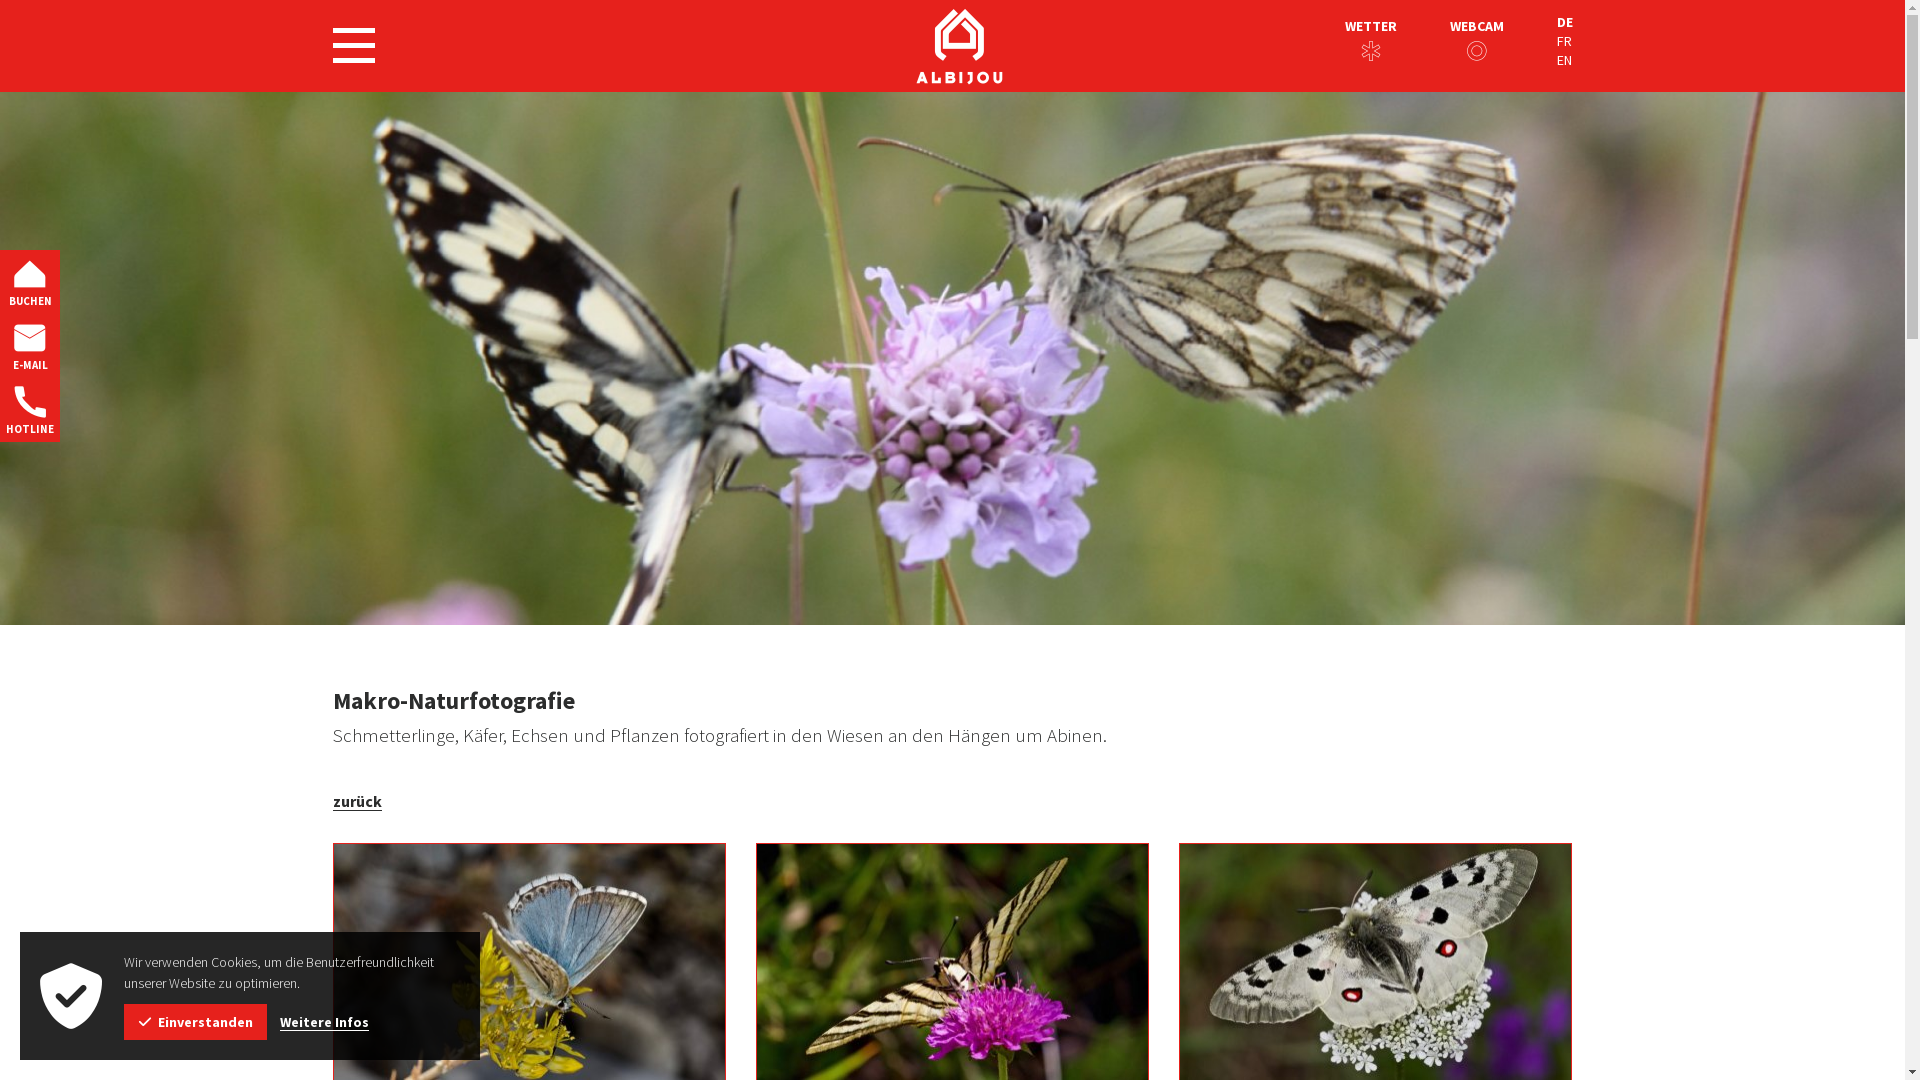  What do you see at coordinates (1370, 26) in the screenshot?
I see `WETTER` at bounding box center [1370, 26].